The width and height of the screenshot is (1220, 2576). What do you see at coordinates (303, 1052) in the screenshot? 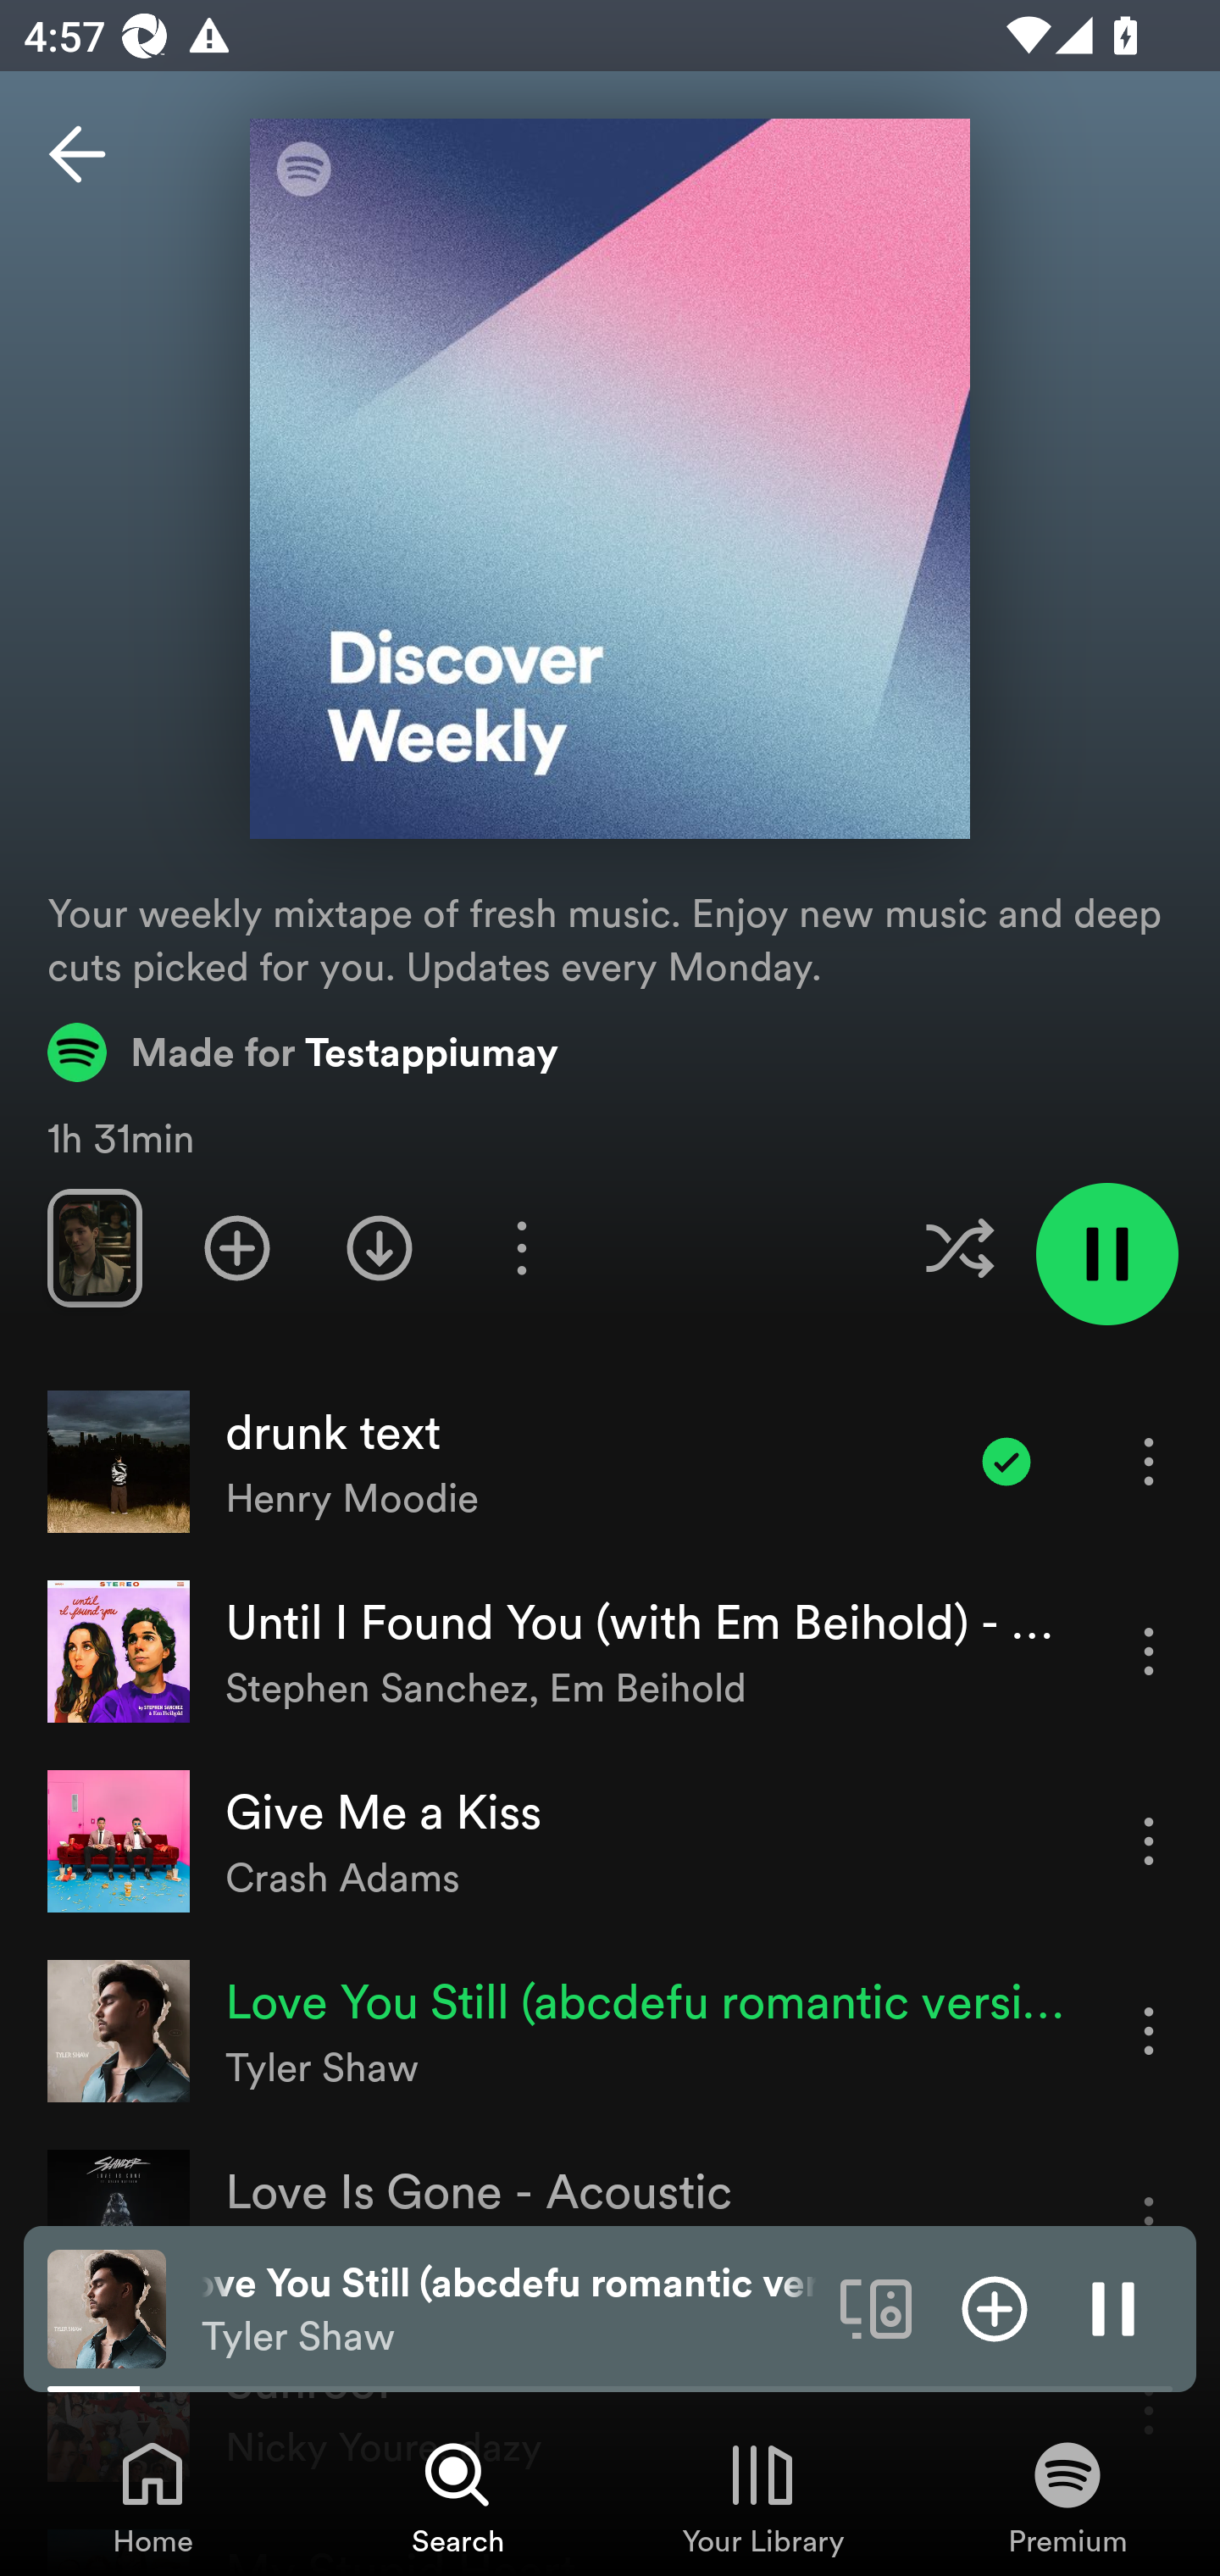
I see `Made for Testappiumay` at bounding box center [303, 1052].